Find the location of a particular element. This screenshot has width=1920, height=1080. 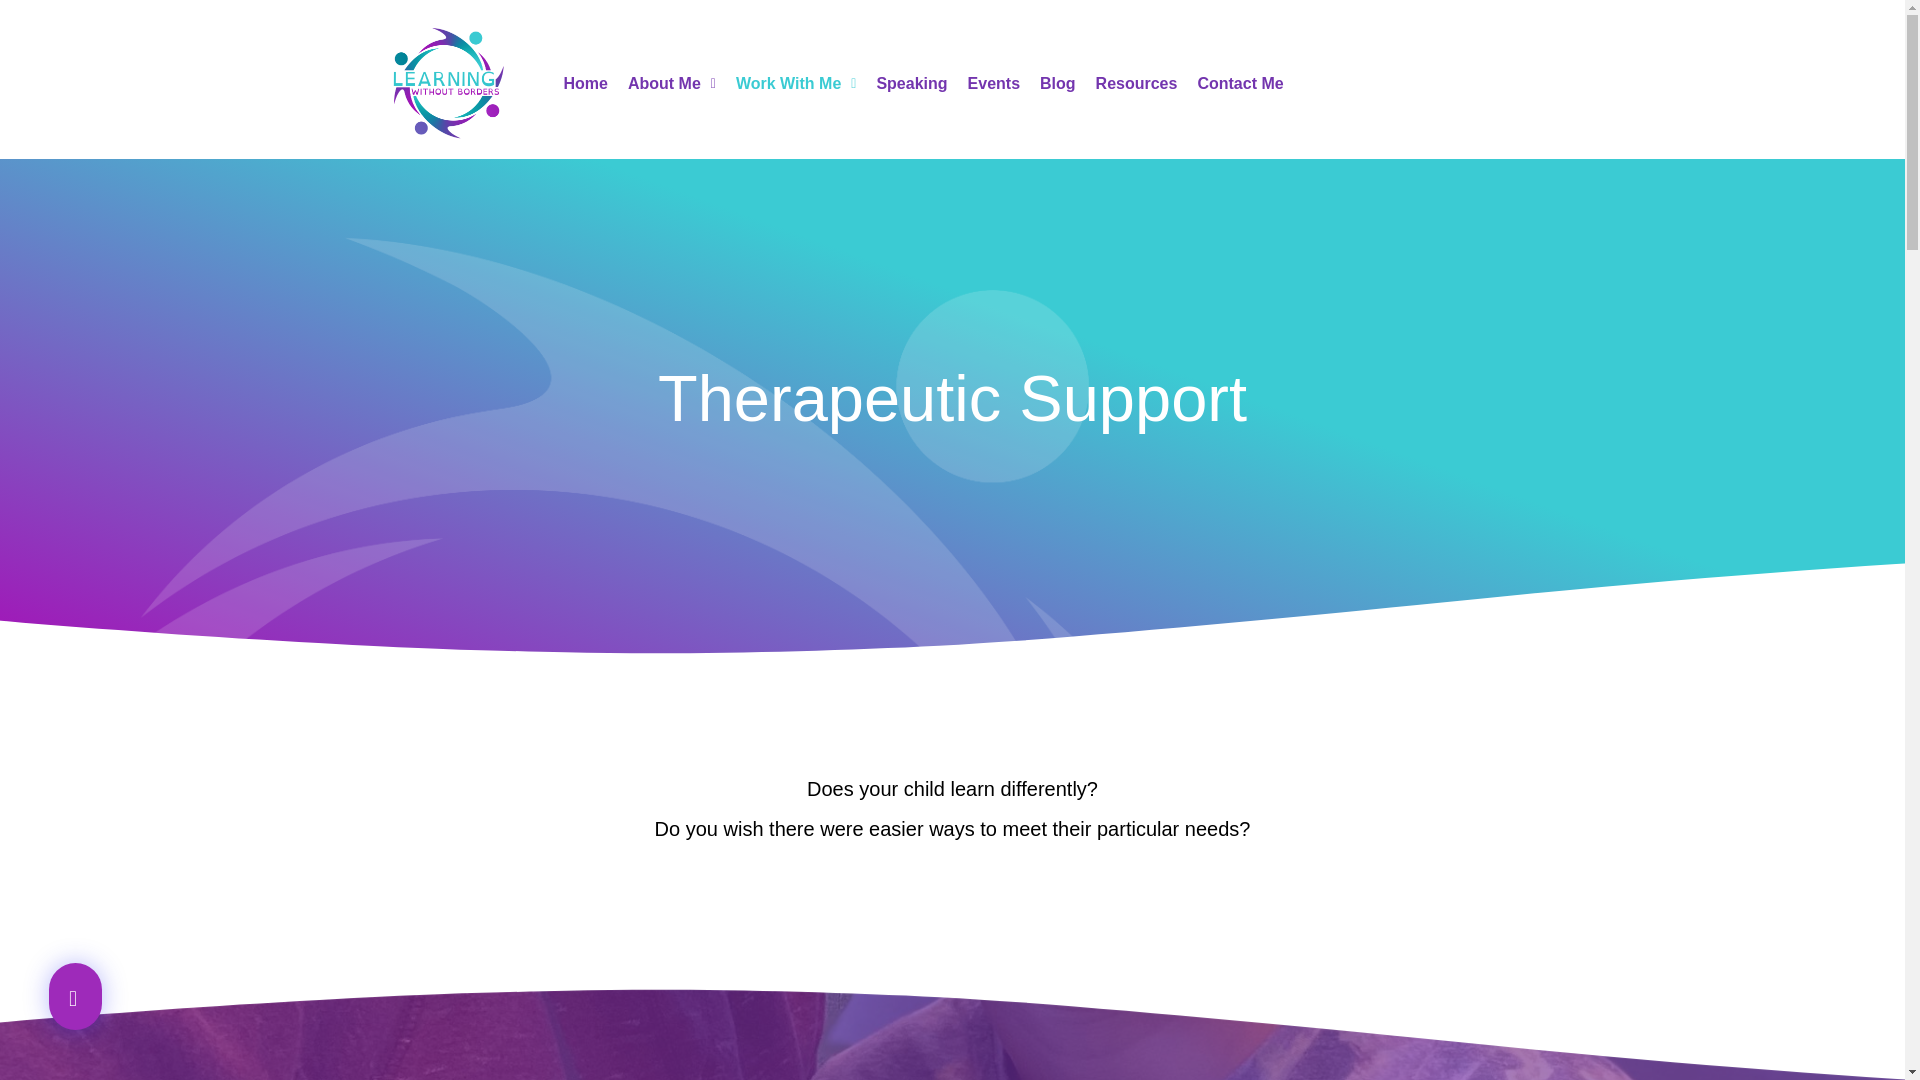

About Me is located at coordinates (672, 84).